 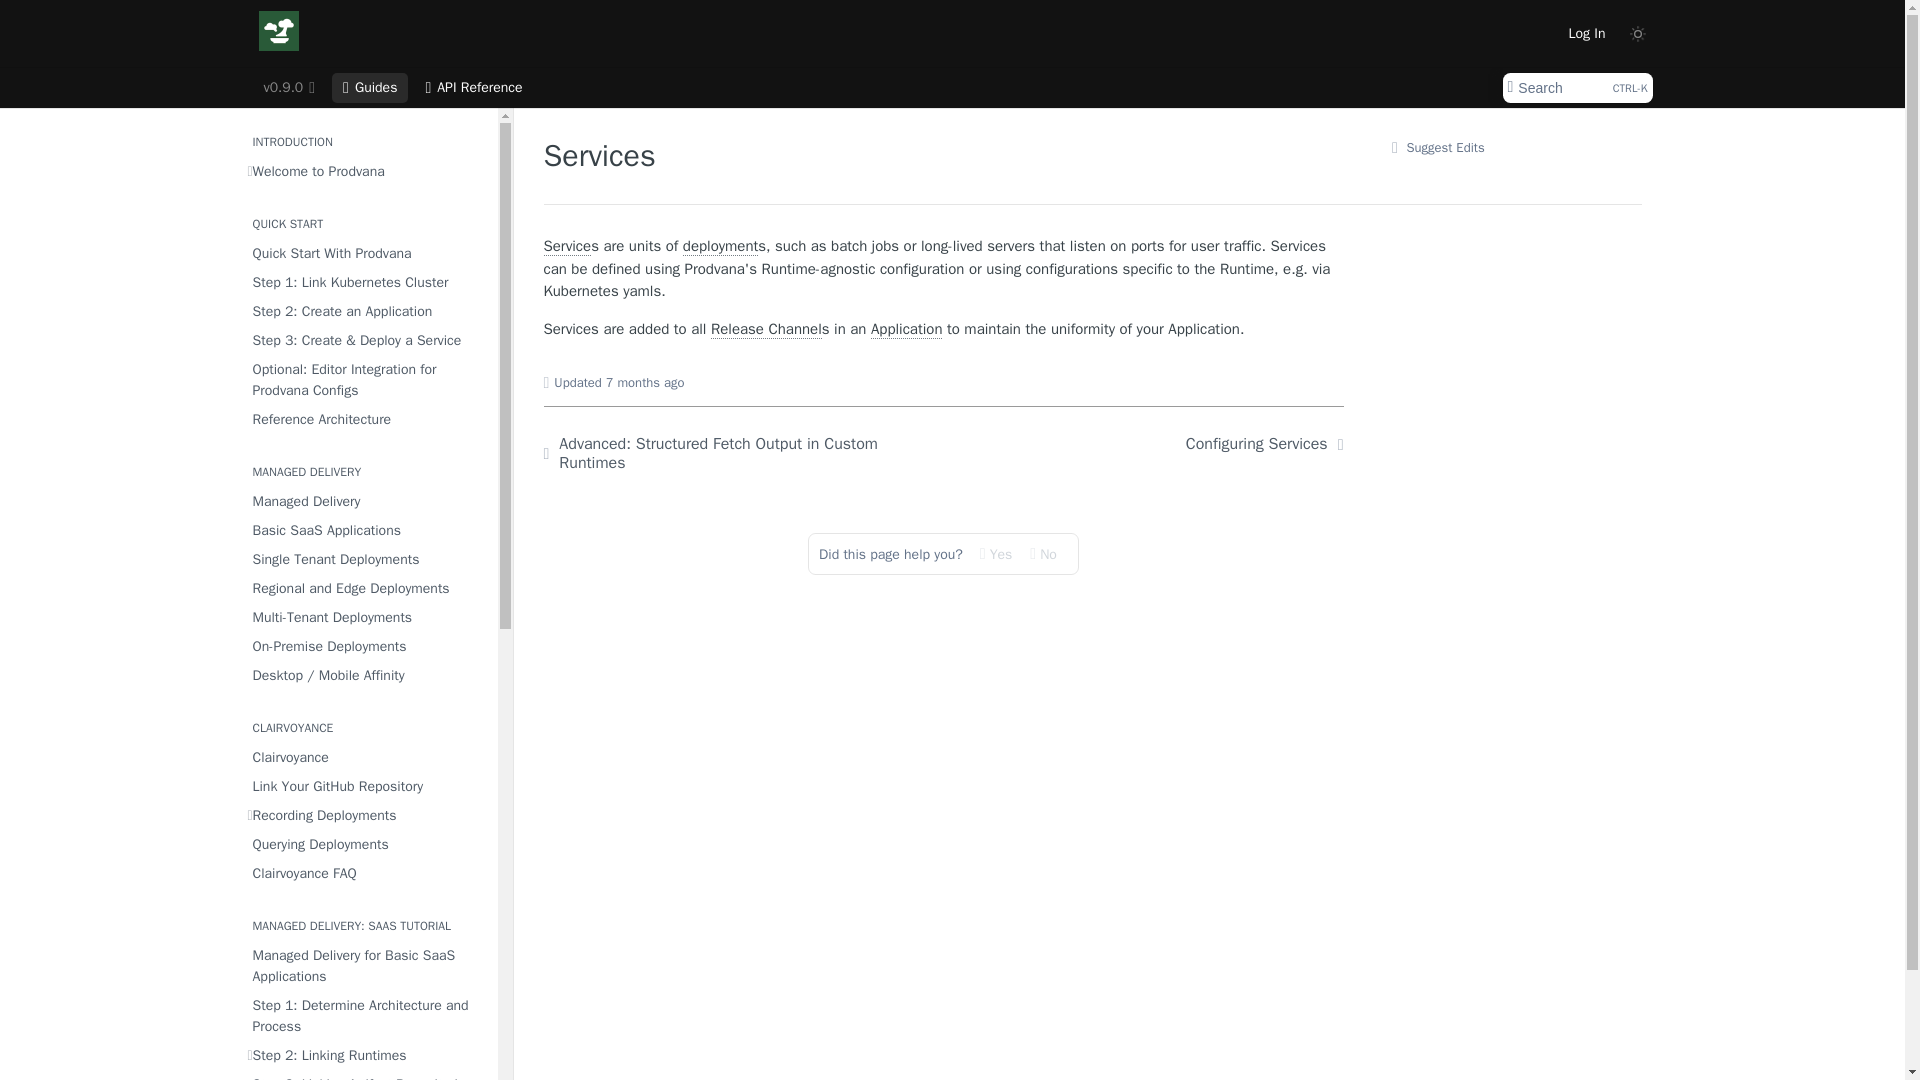 I want to click on Link Your GitHub Repository, so click(x=366, y=786).